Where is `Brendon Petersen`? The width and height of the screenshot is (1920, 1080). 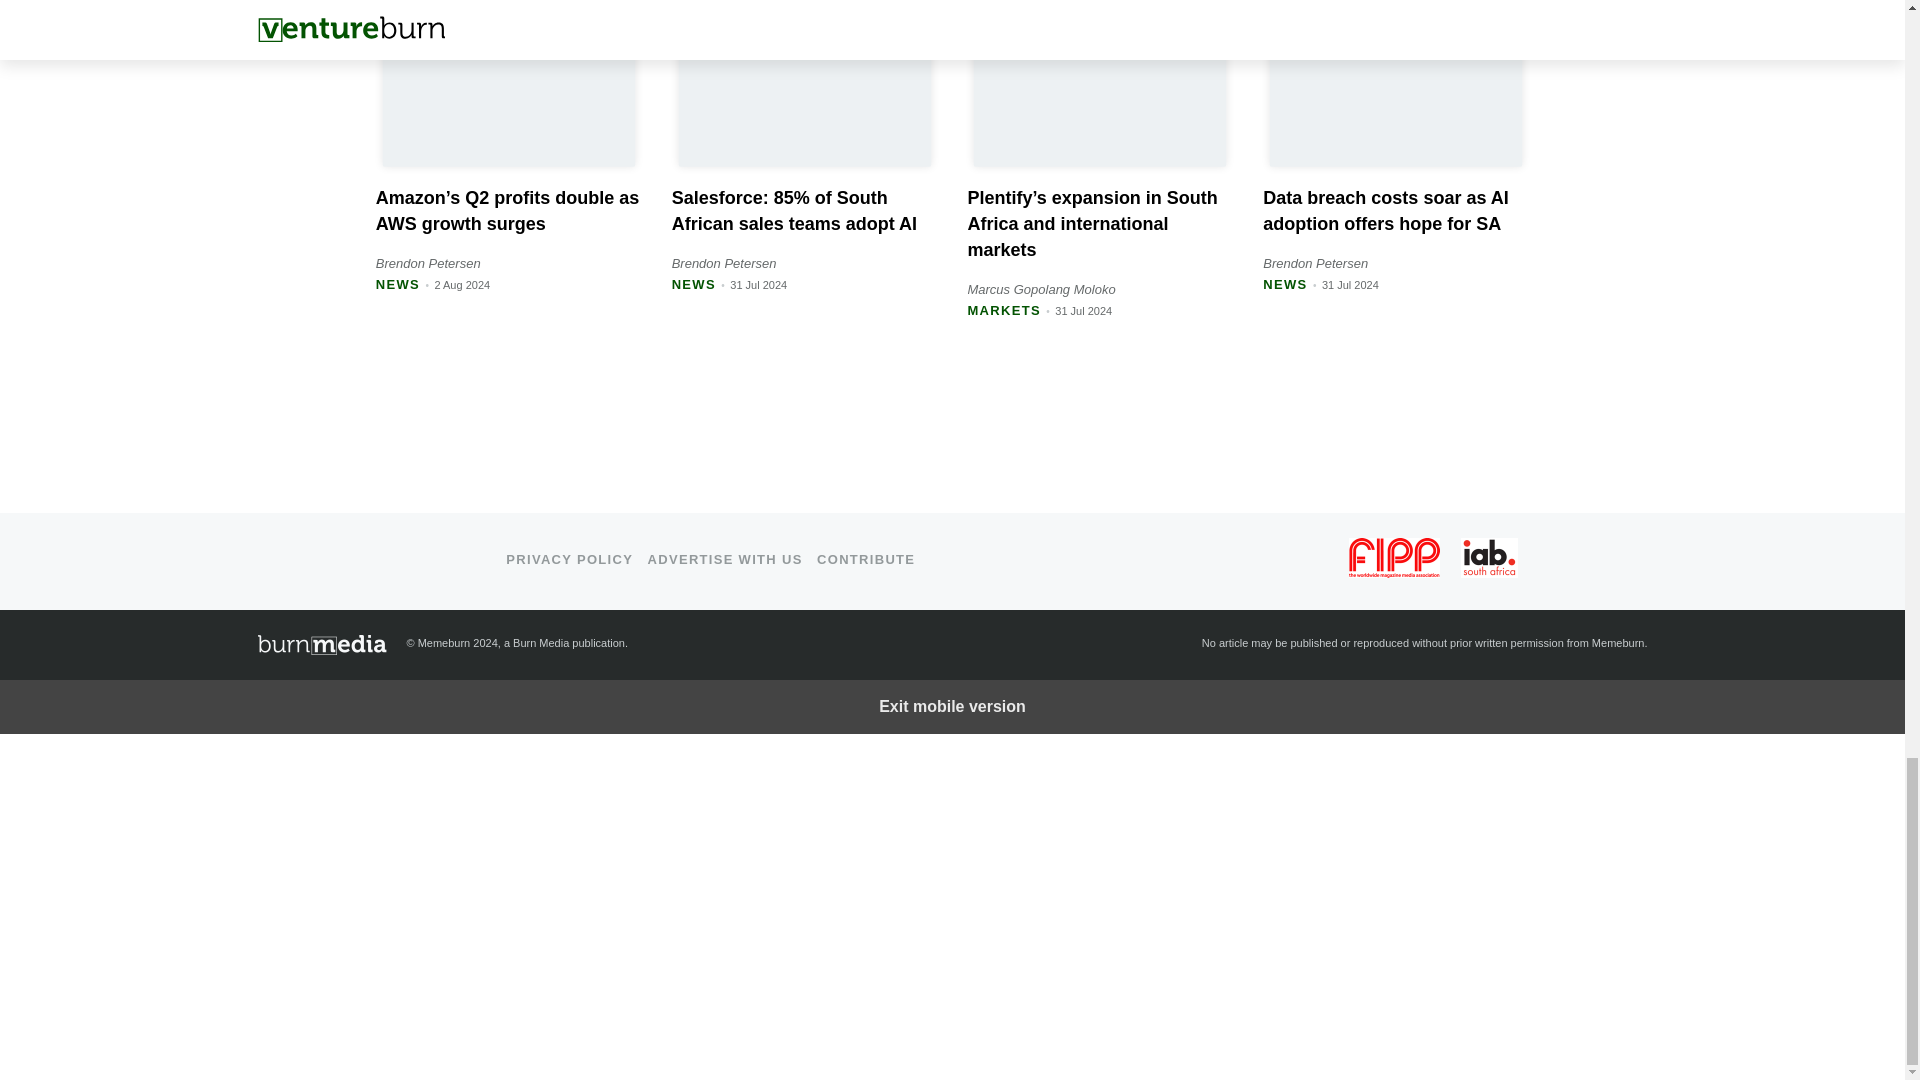 Brendon Petersen is located at coordinates (724, 263).